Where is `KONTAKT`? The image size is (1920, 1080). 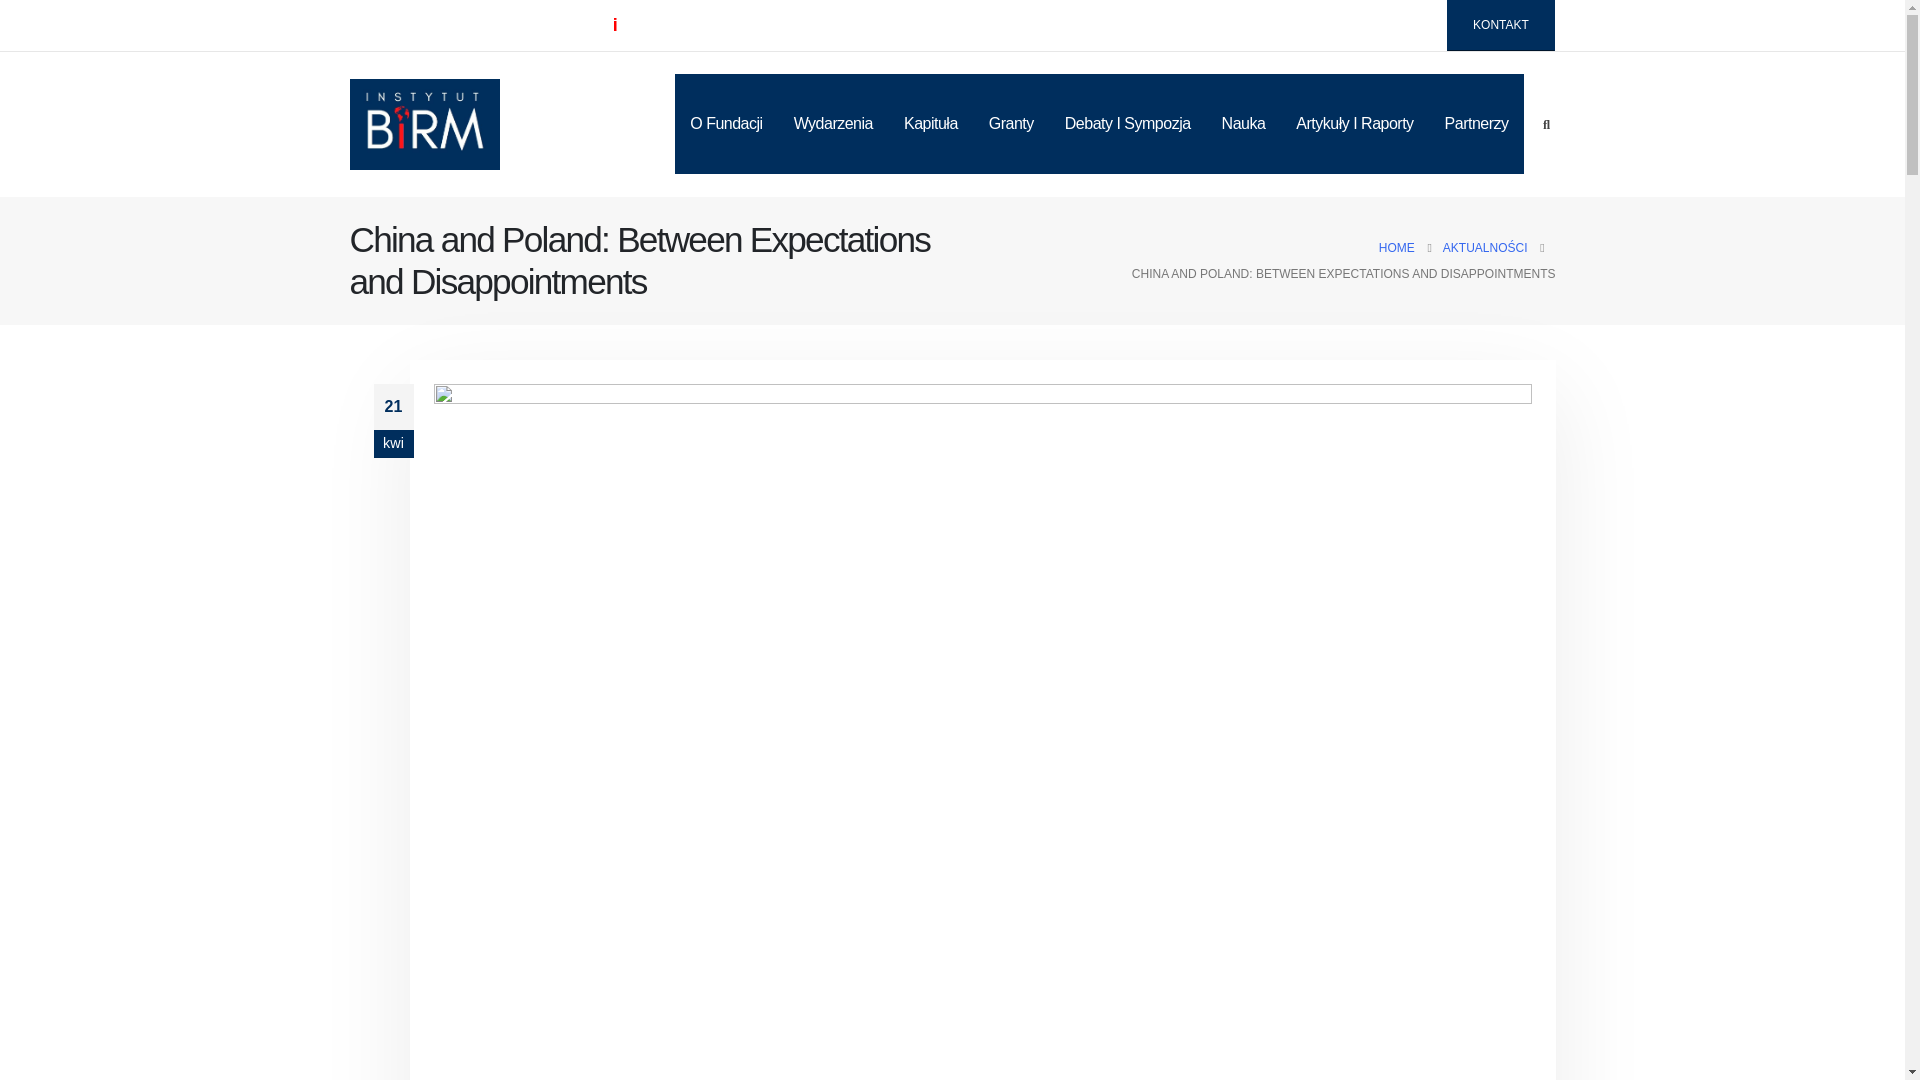 KONTAKT is located at coordinates (1501, 25).